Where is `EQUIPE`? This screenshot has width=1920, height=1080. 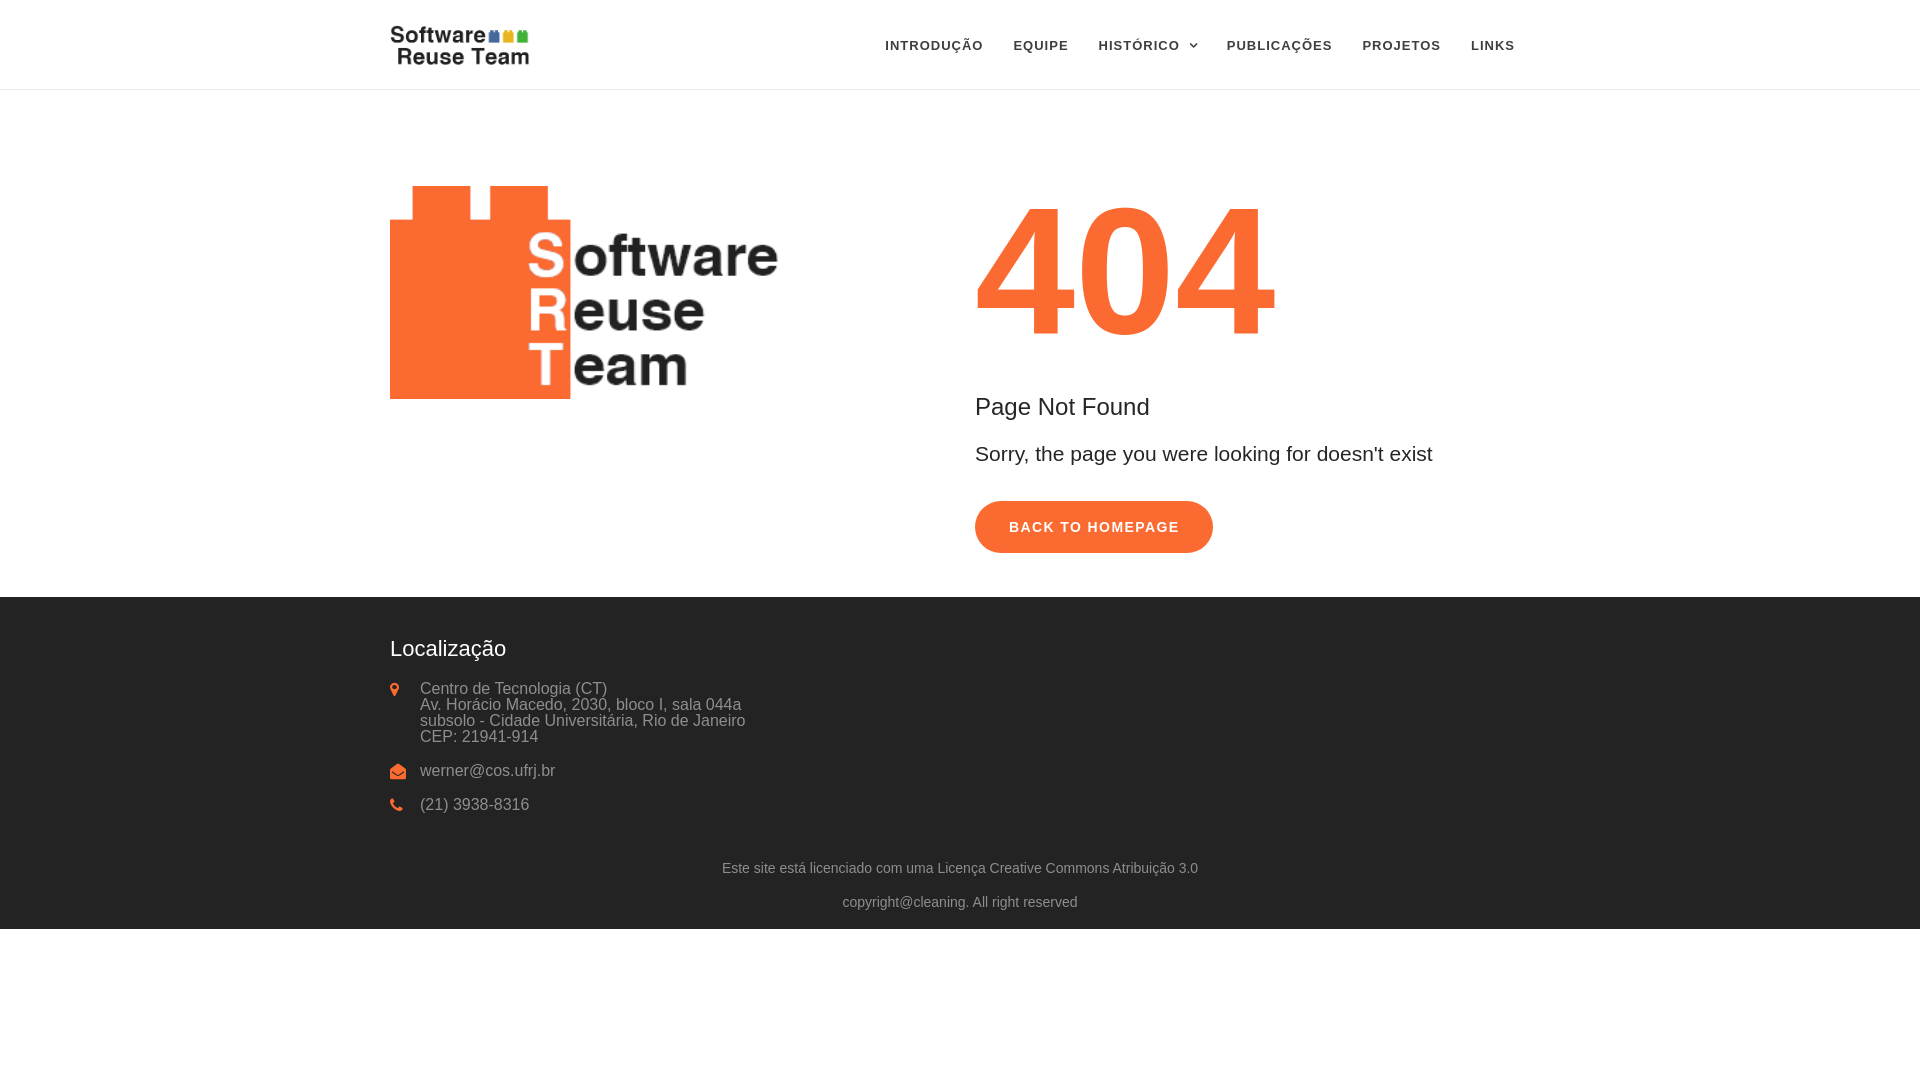 EQUIPE is located at coordinates (1040, 46).